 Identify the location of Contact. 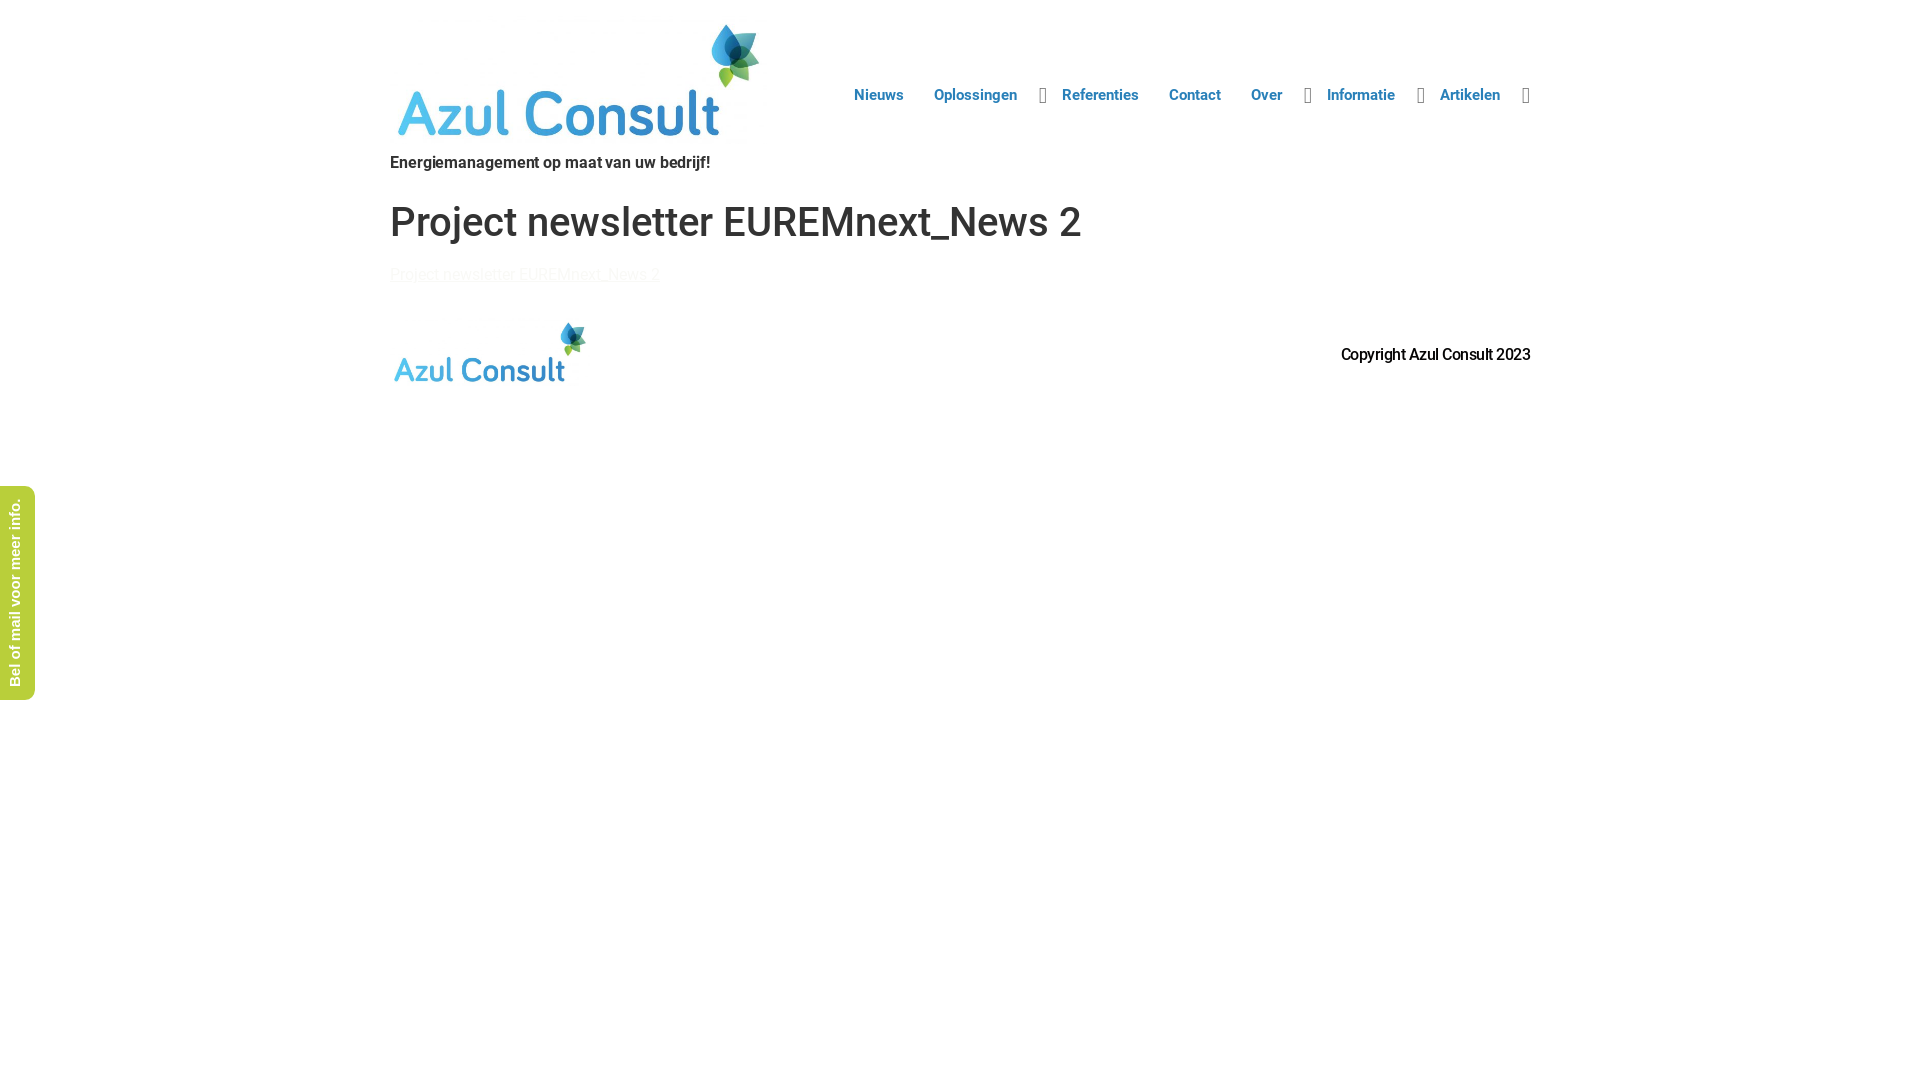
(1195, 96).